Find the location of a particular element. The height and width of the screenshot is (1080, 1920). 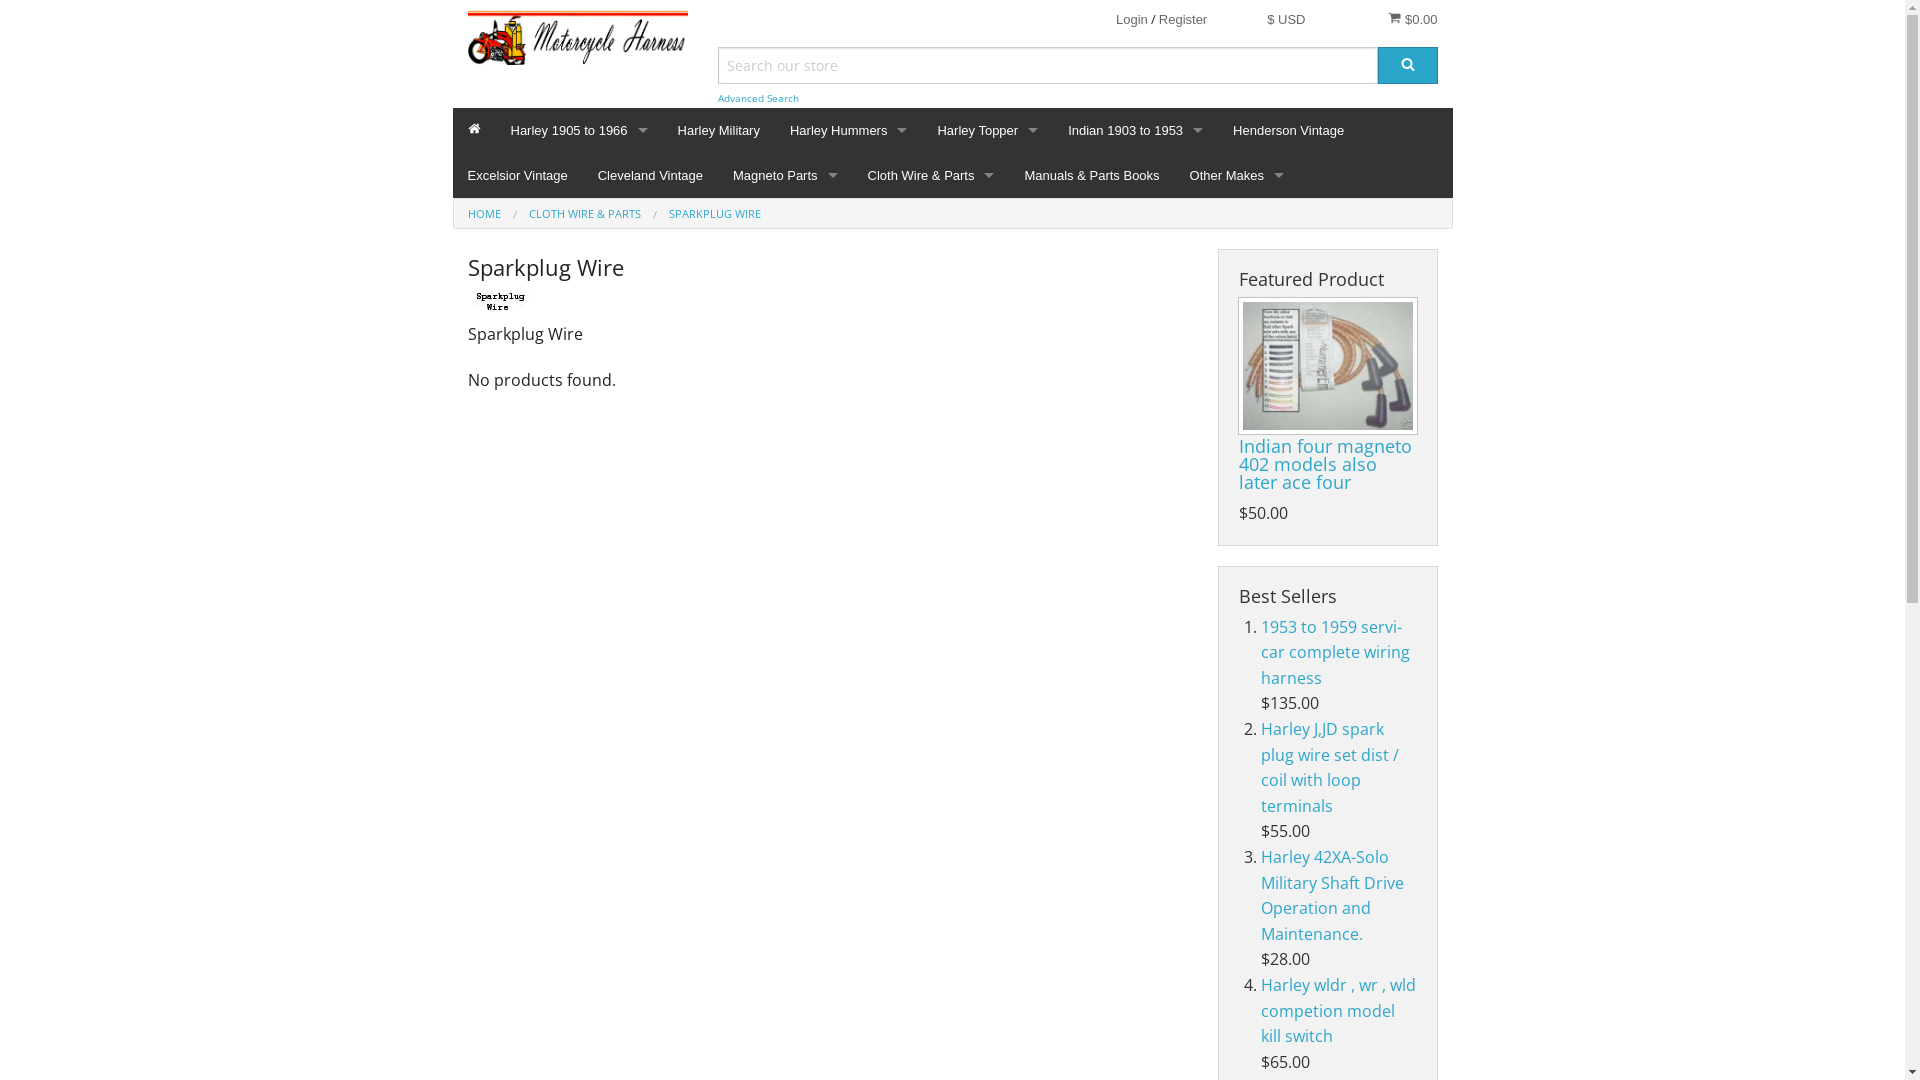

Login is located at coordinates (1132, 20).